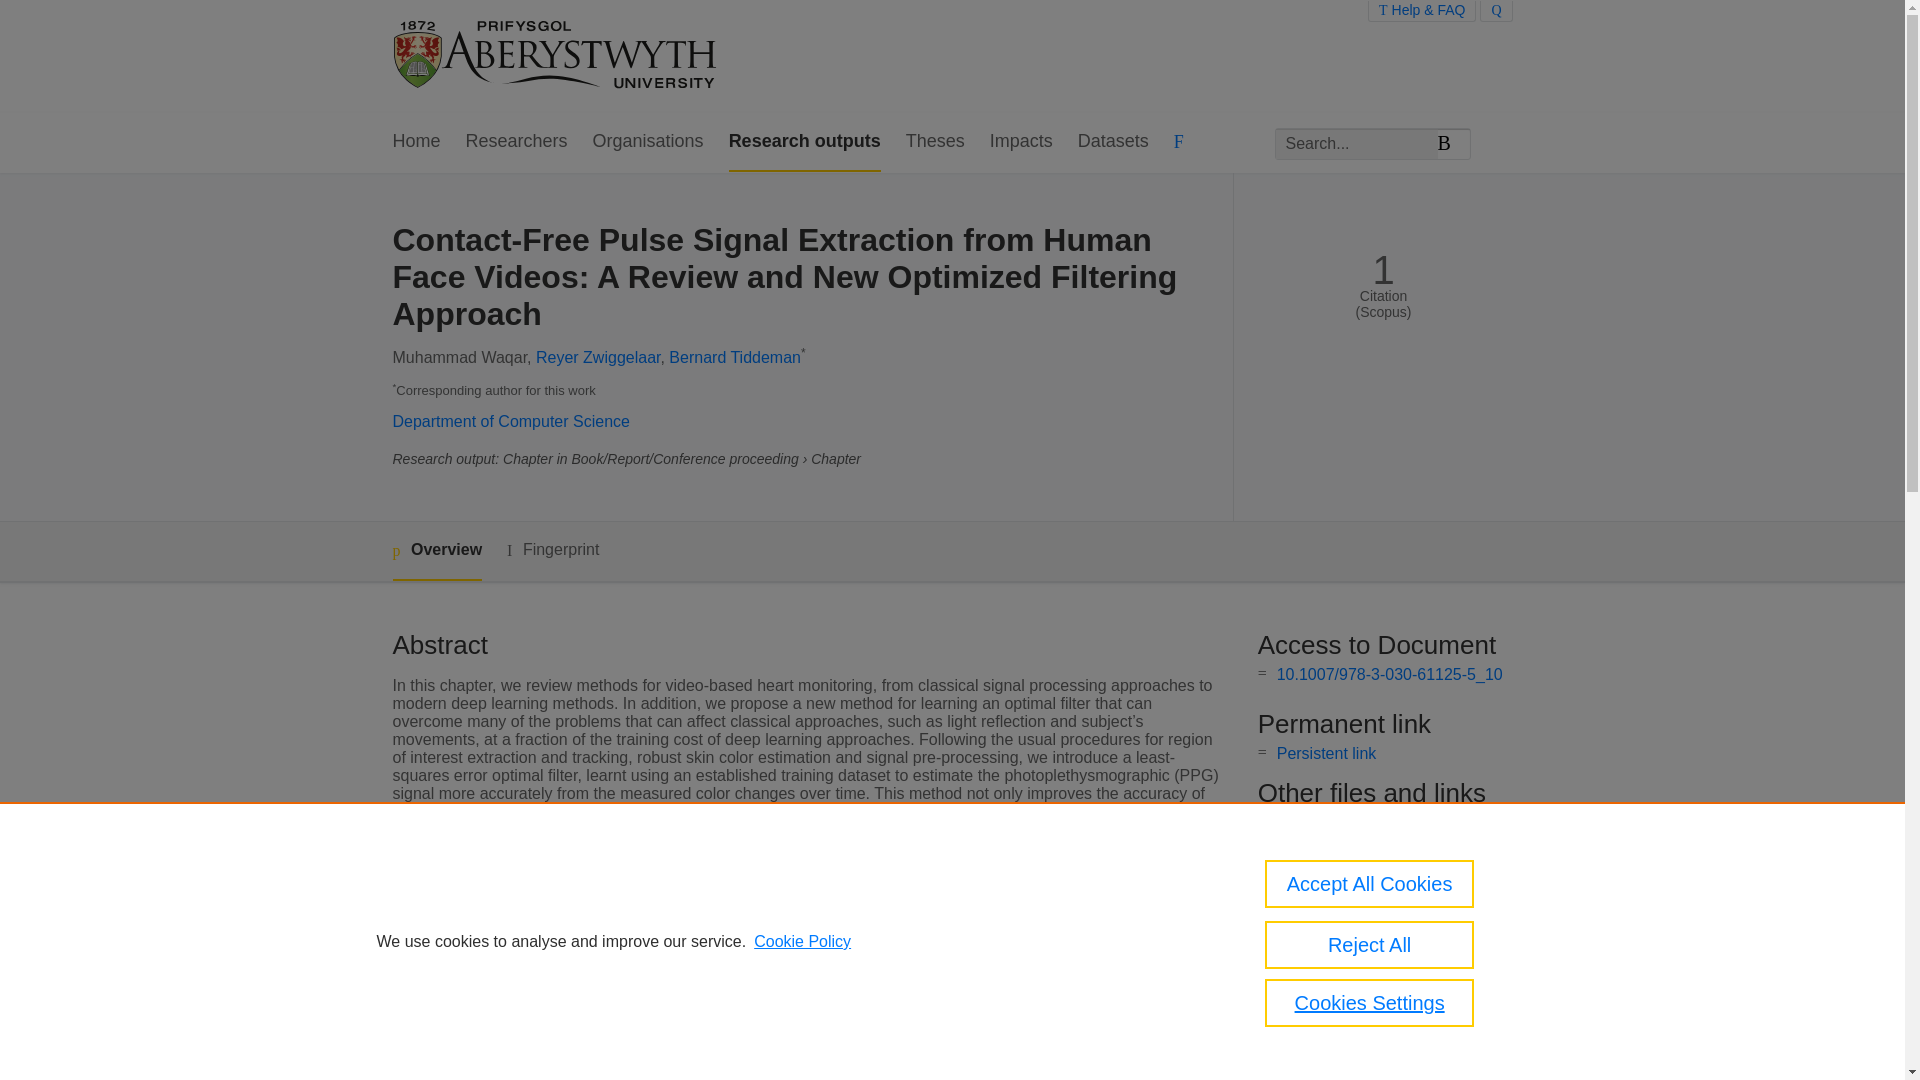  What do you see at coordinates (598, 357) in the screenshot?
I see `Reyer Zwiggelaar` at bounding box center [598, 357].